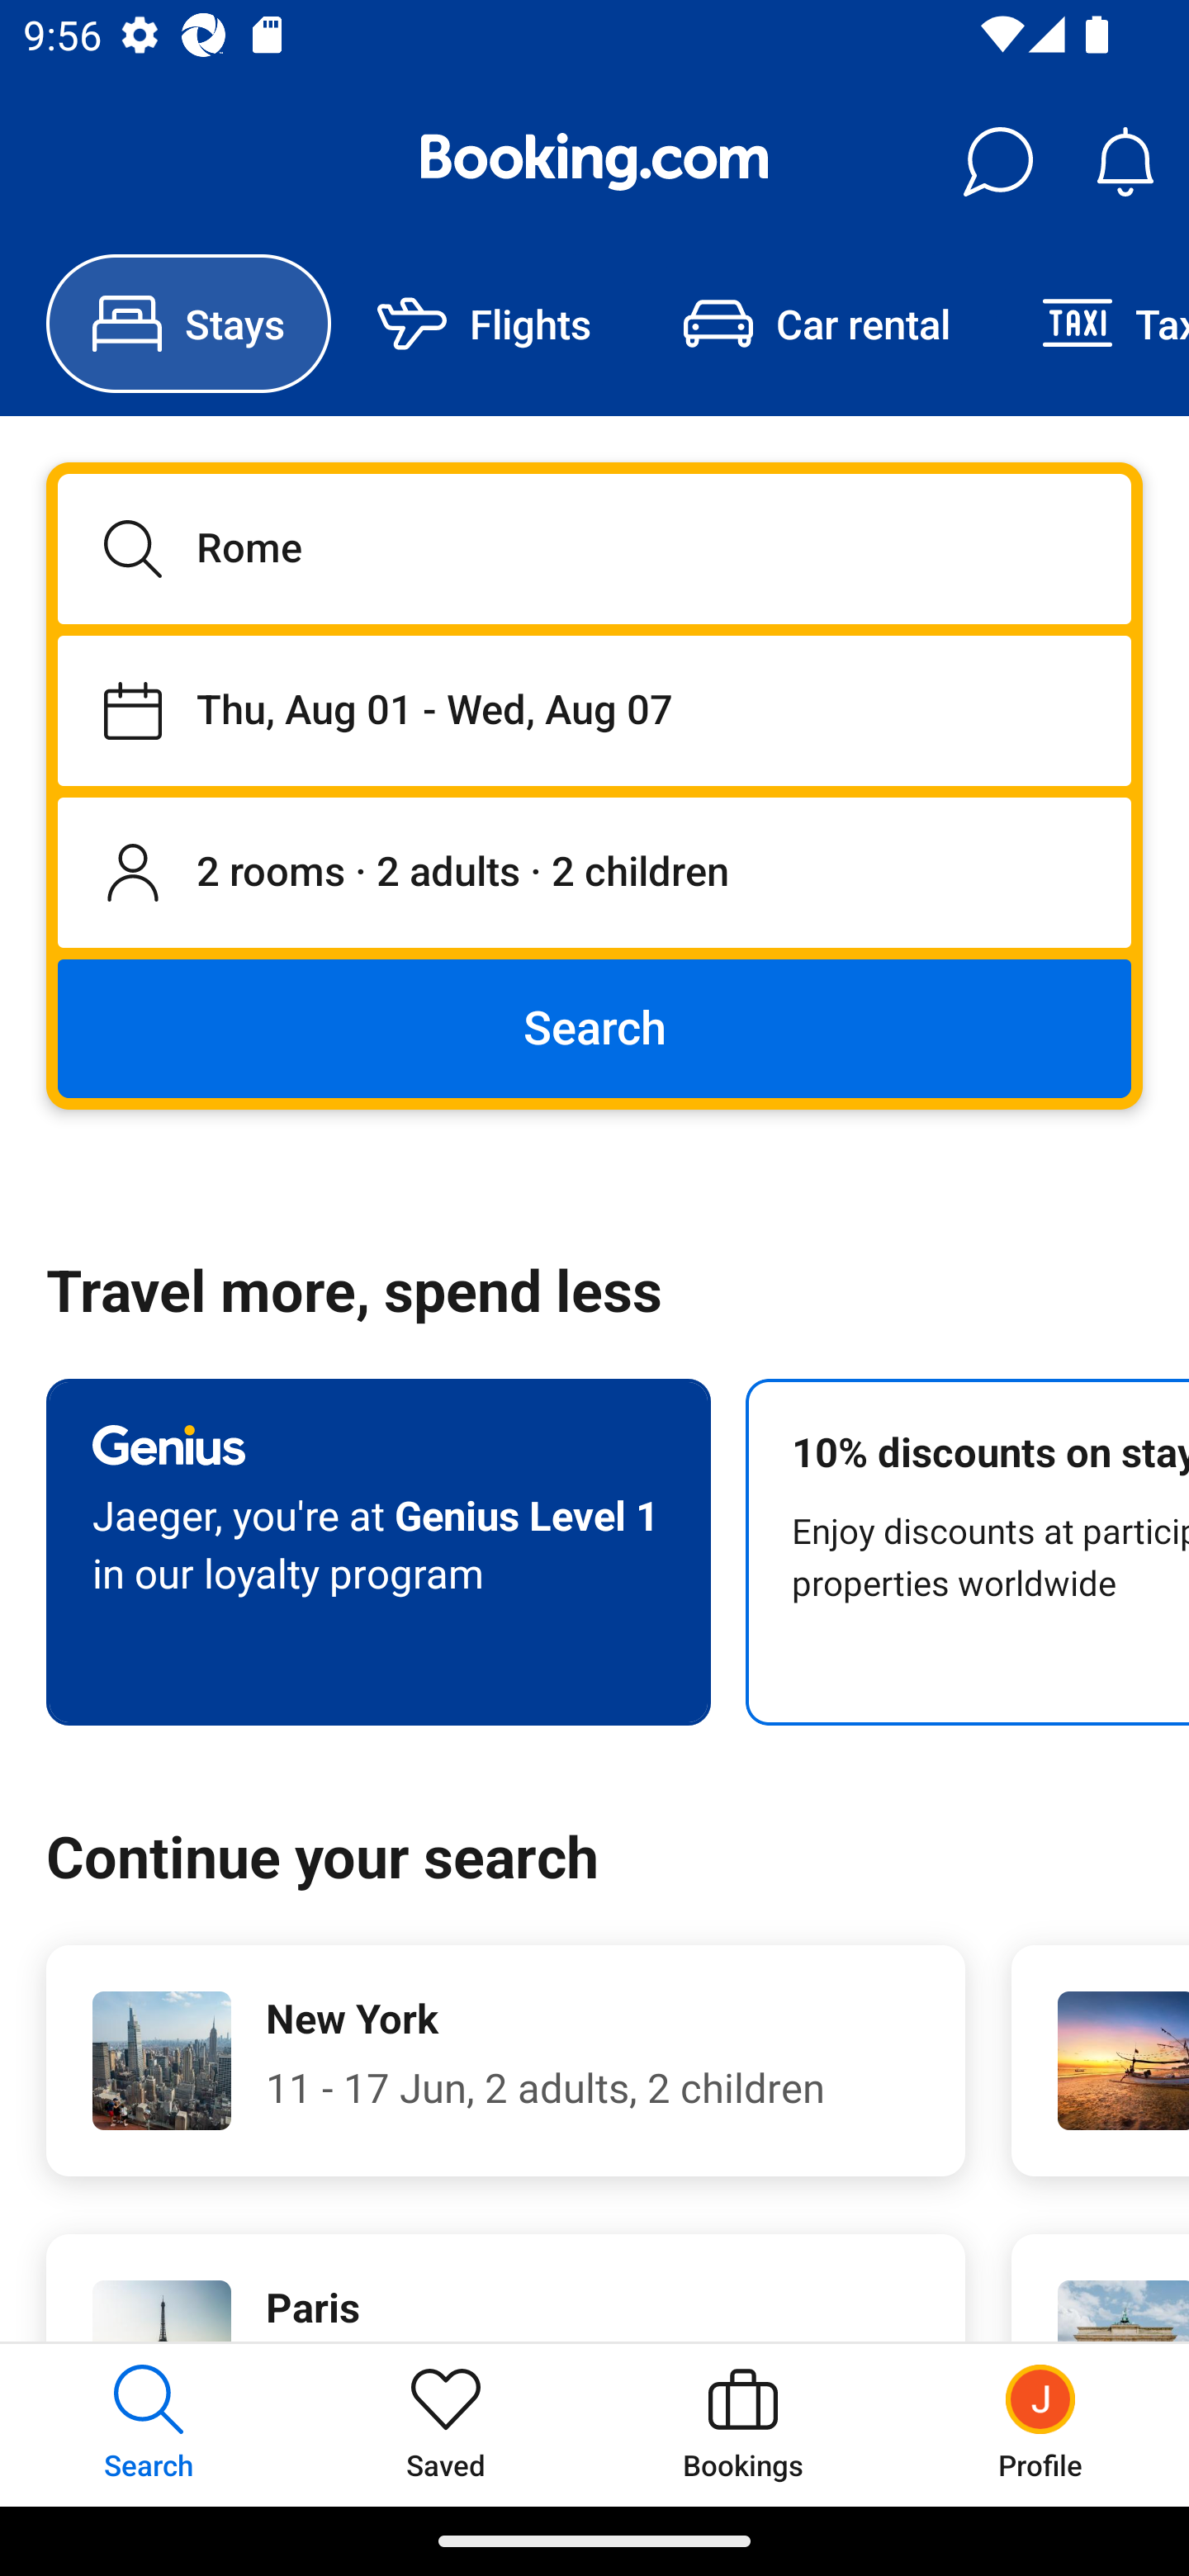 This screenshot has width=1189, height=2576. I want to click on Search, so click(594, 1027).